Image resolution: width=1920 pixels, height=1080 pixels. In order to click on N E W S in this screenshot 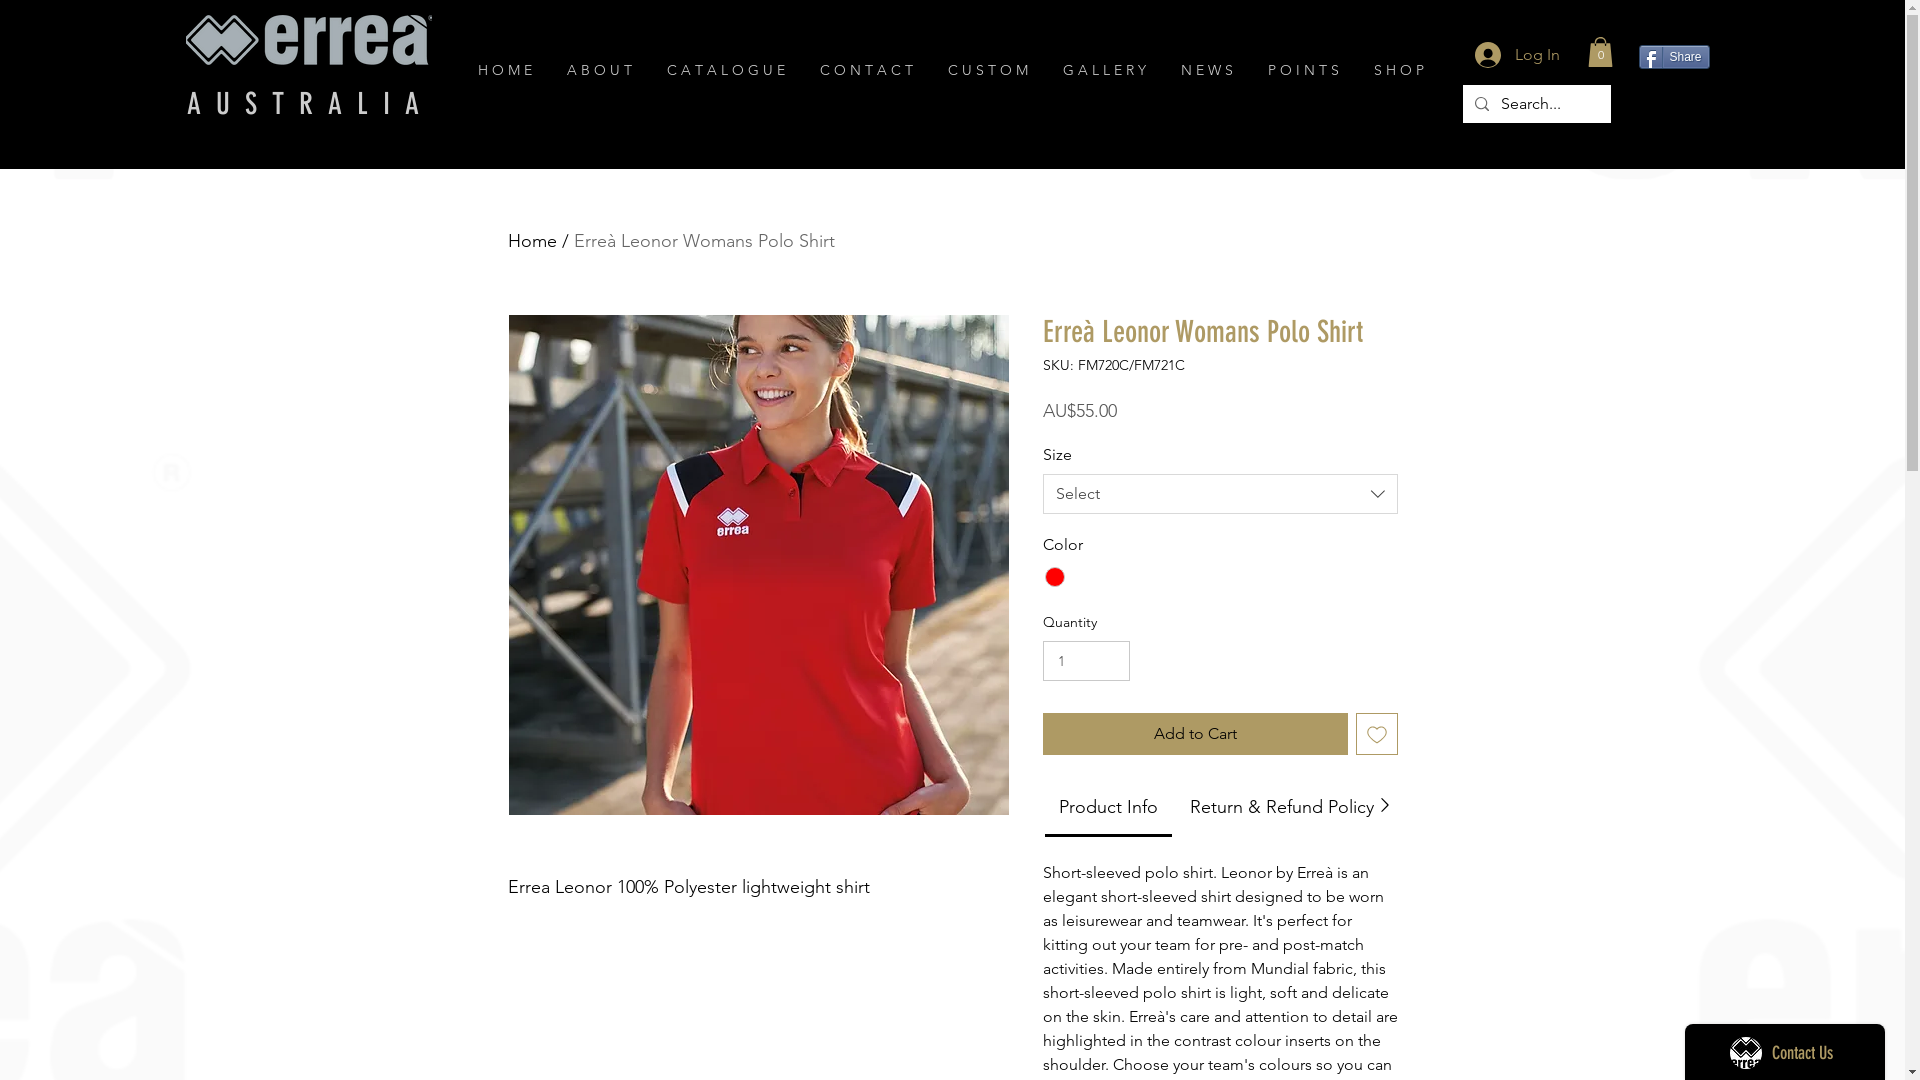, I will do `click(1210, 70)`.